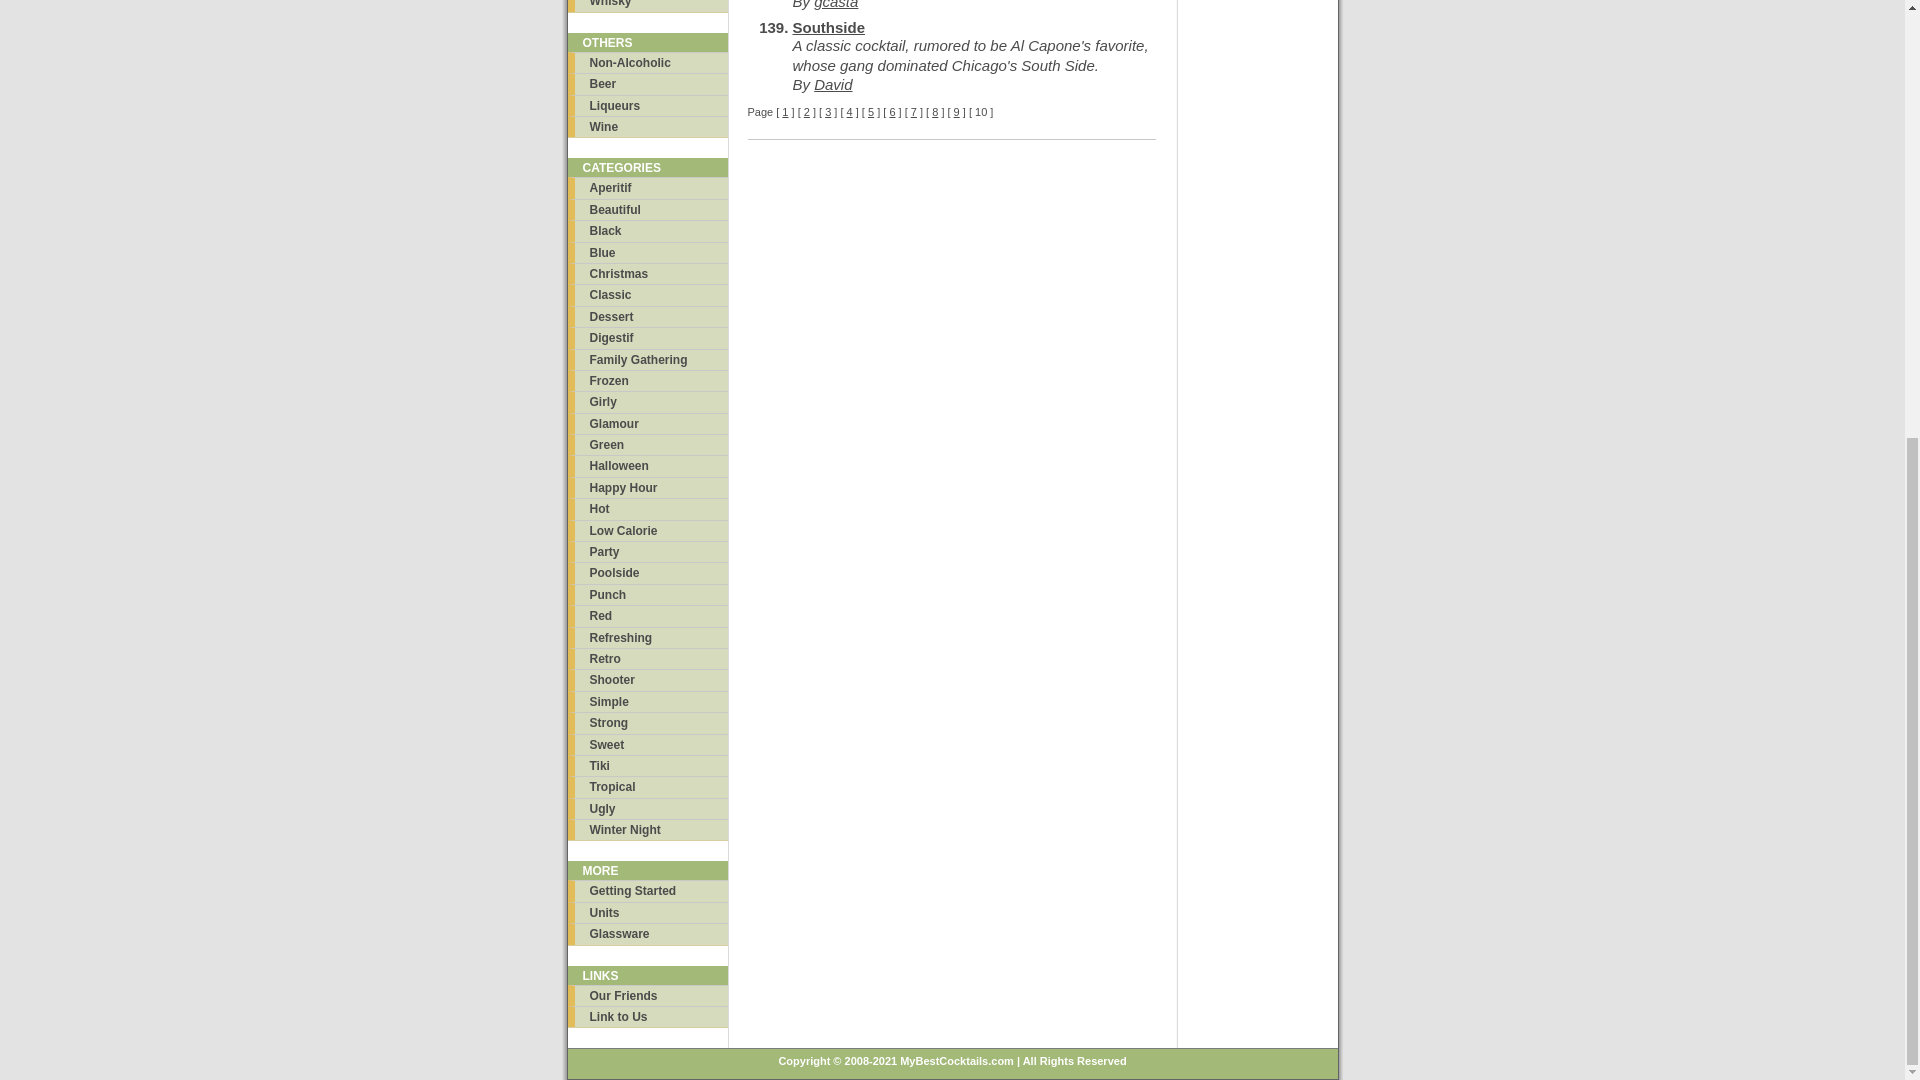  What do you see at coordinates (648, 83) in the screenshot?
I see `Beer` at bounding box center [648, 83].